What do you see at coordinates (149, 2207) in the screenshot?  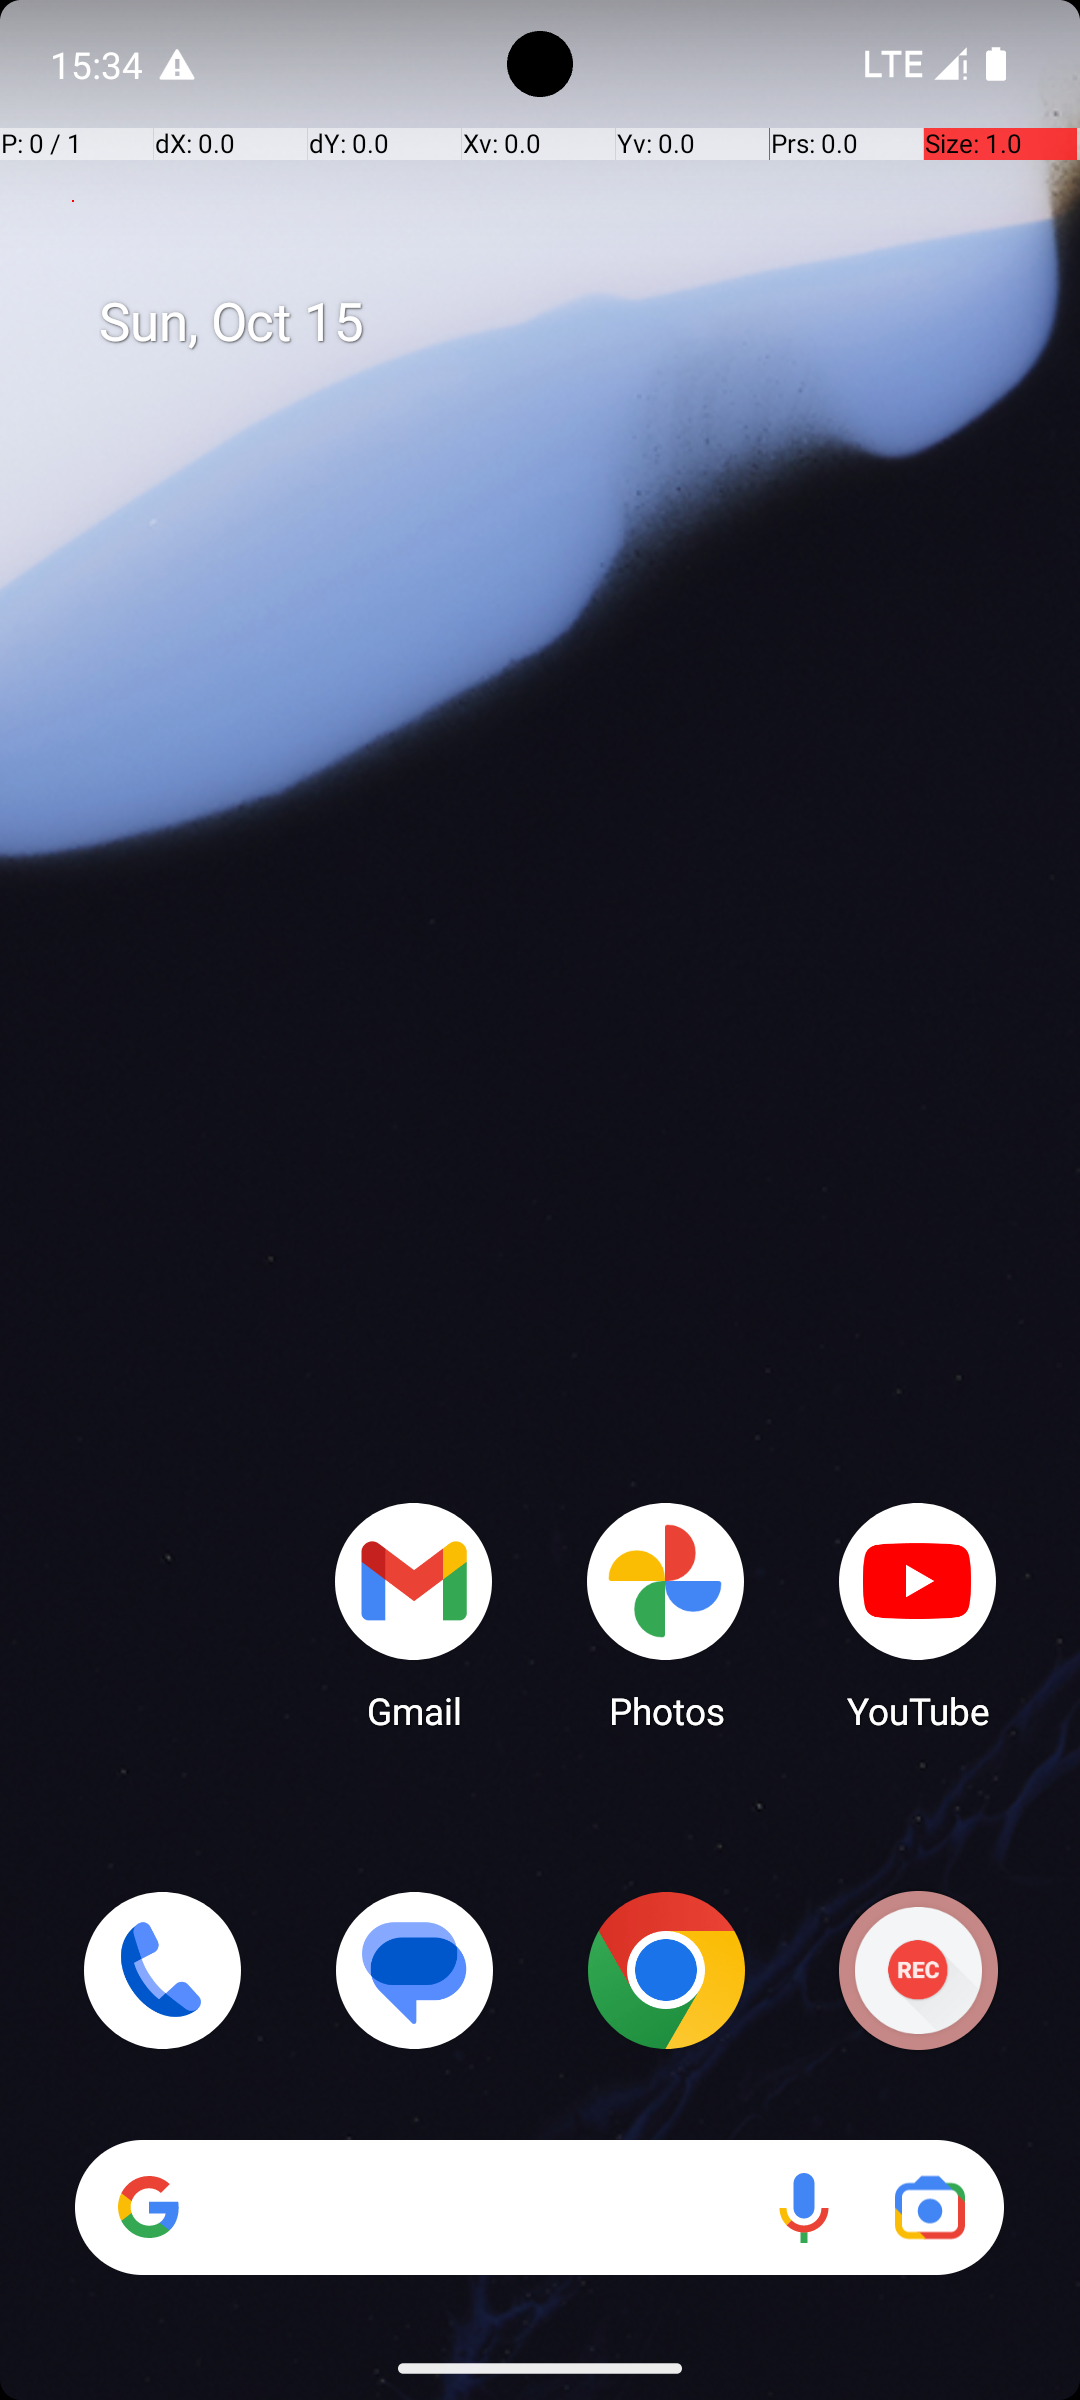 I see `Google app` at bounding box center [149, 2207].